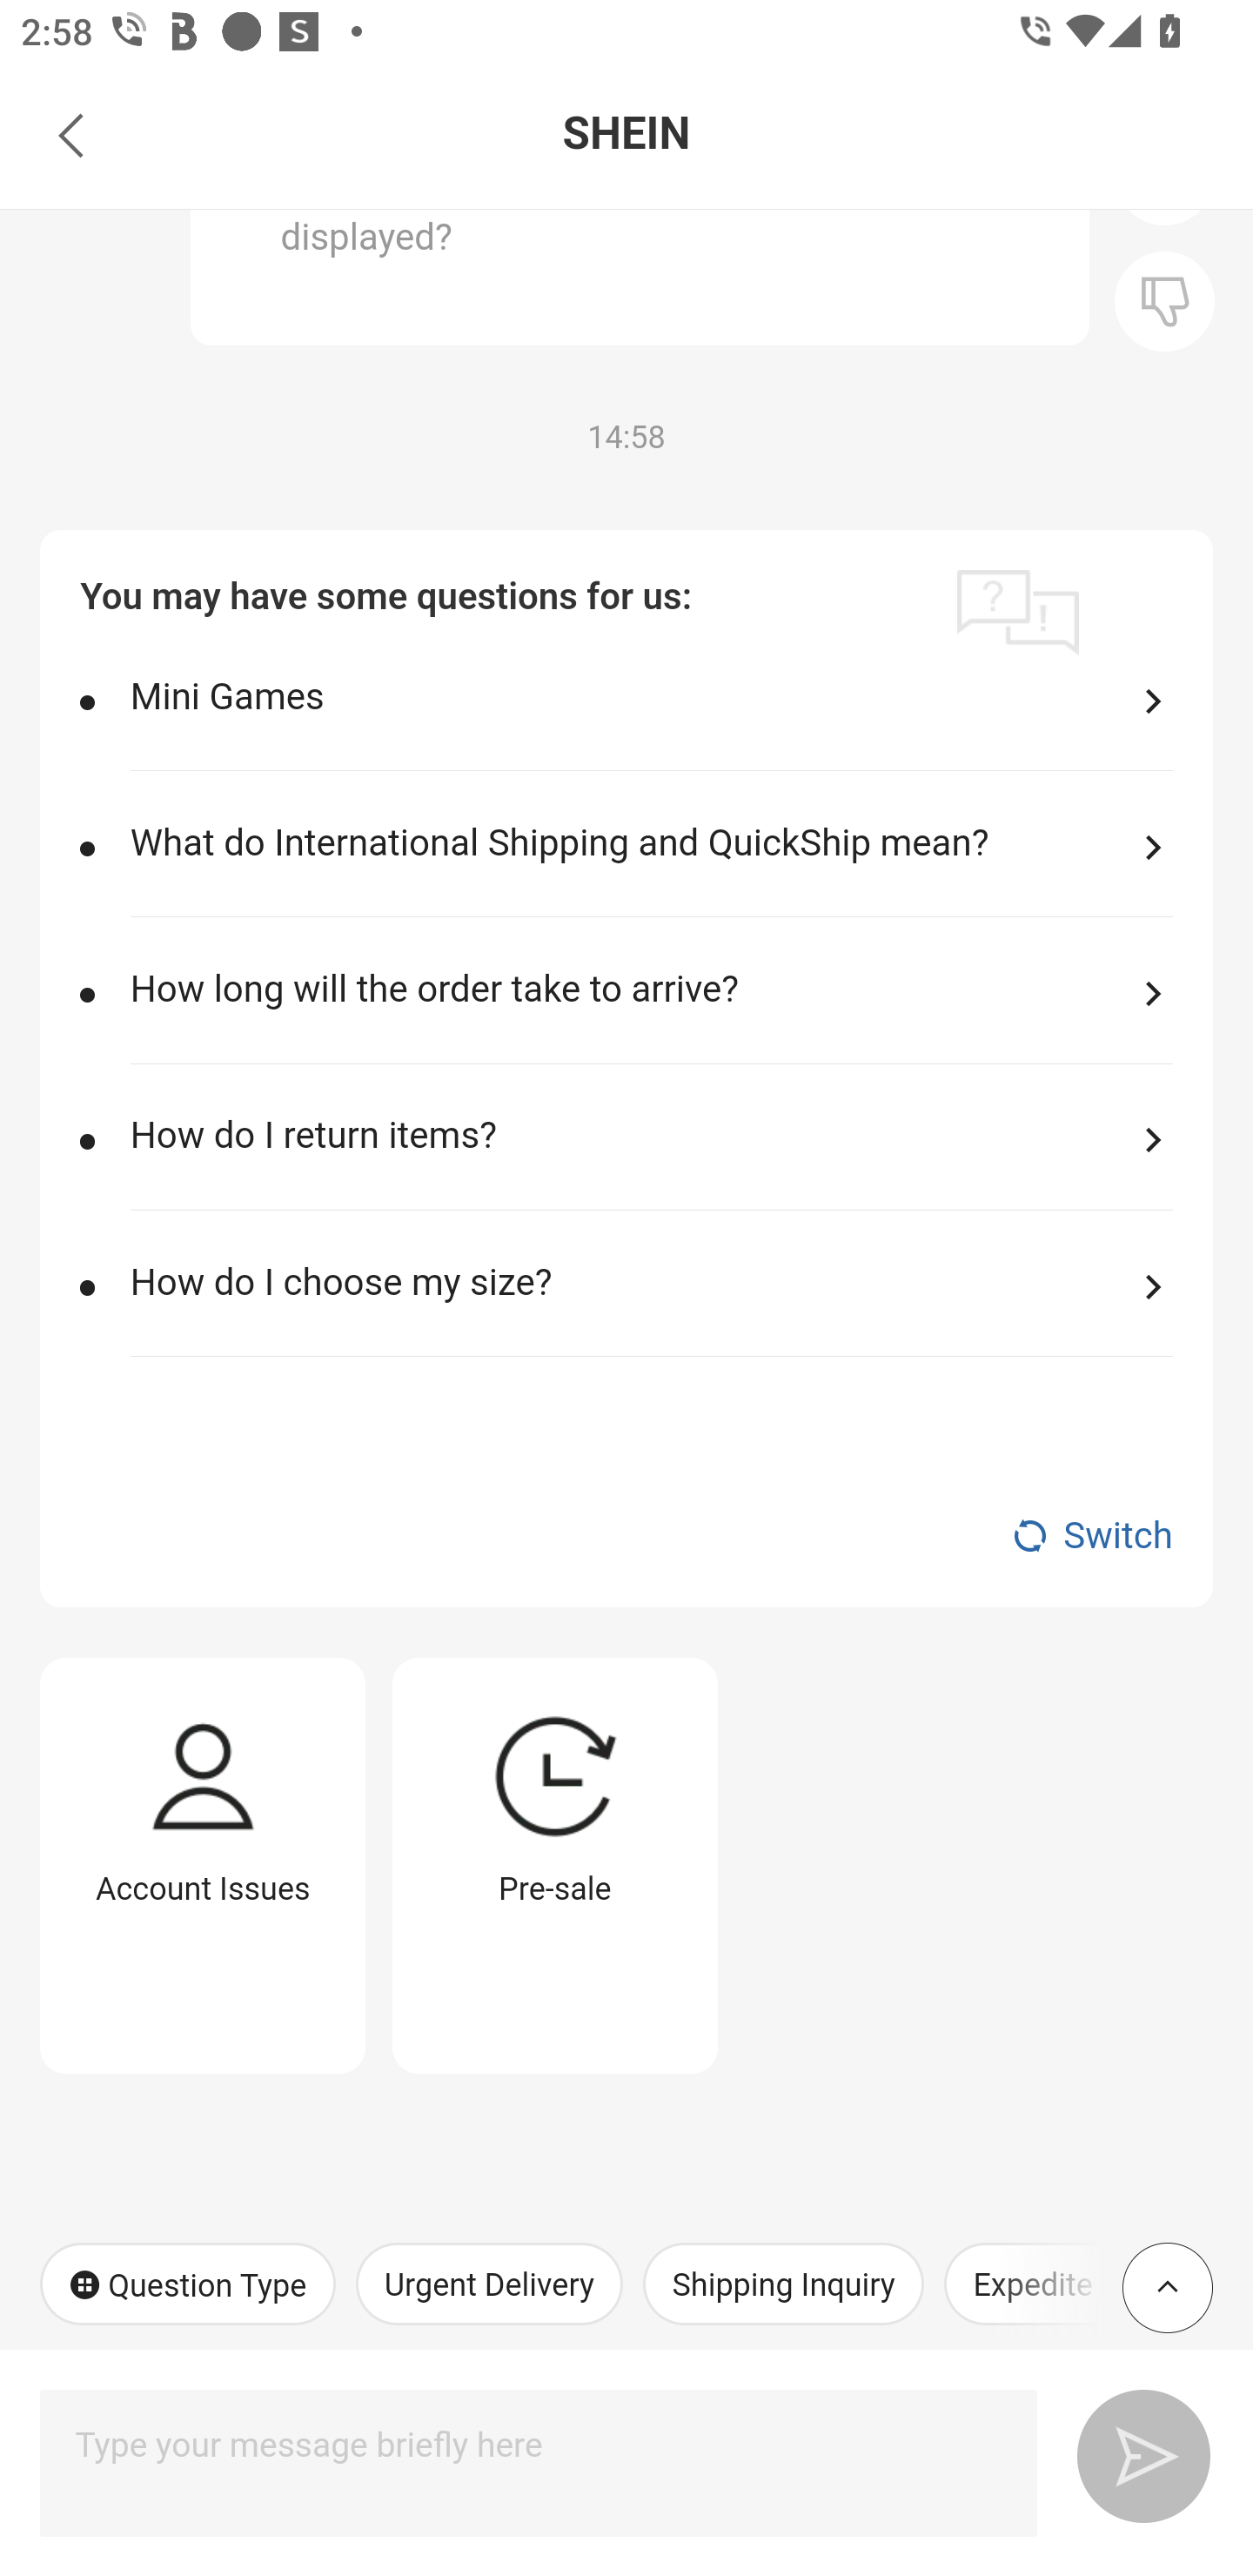  Describe the element at coordinates (626, 1536) in the screenshot. I see ` Switch` at that location.